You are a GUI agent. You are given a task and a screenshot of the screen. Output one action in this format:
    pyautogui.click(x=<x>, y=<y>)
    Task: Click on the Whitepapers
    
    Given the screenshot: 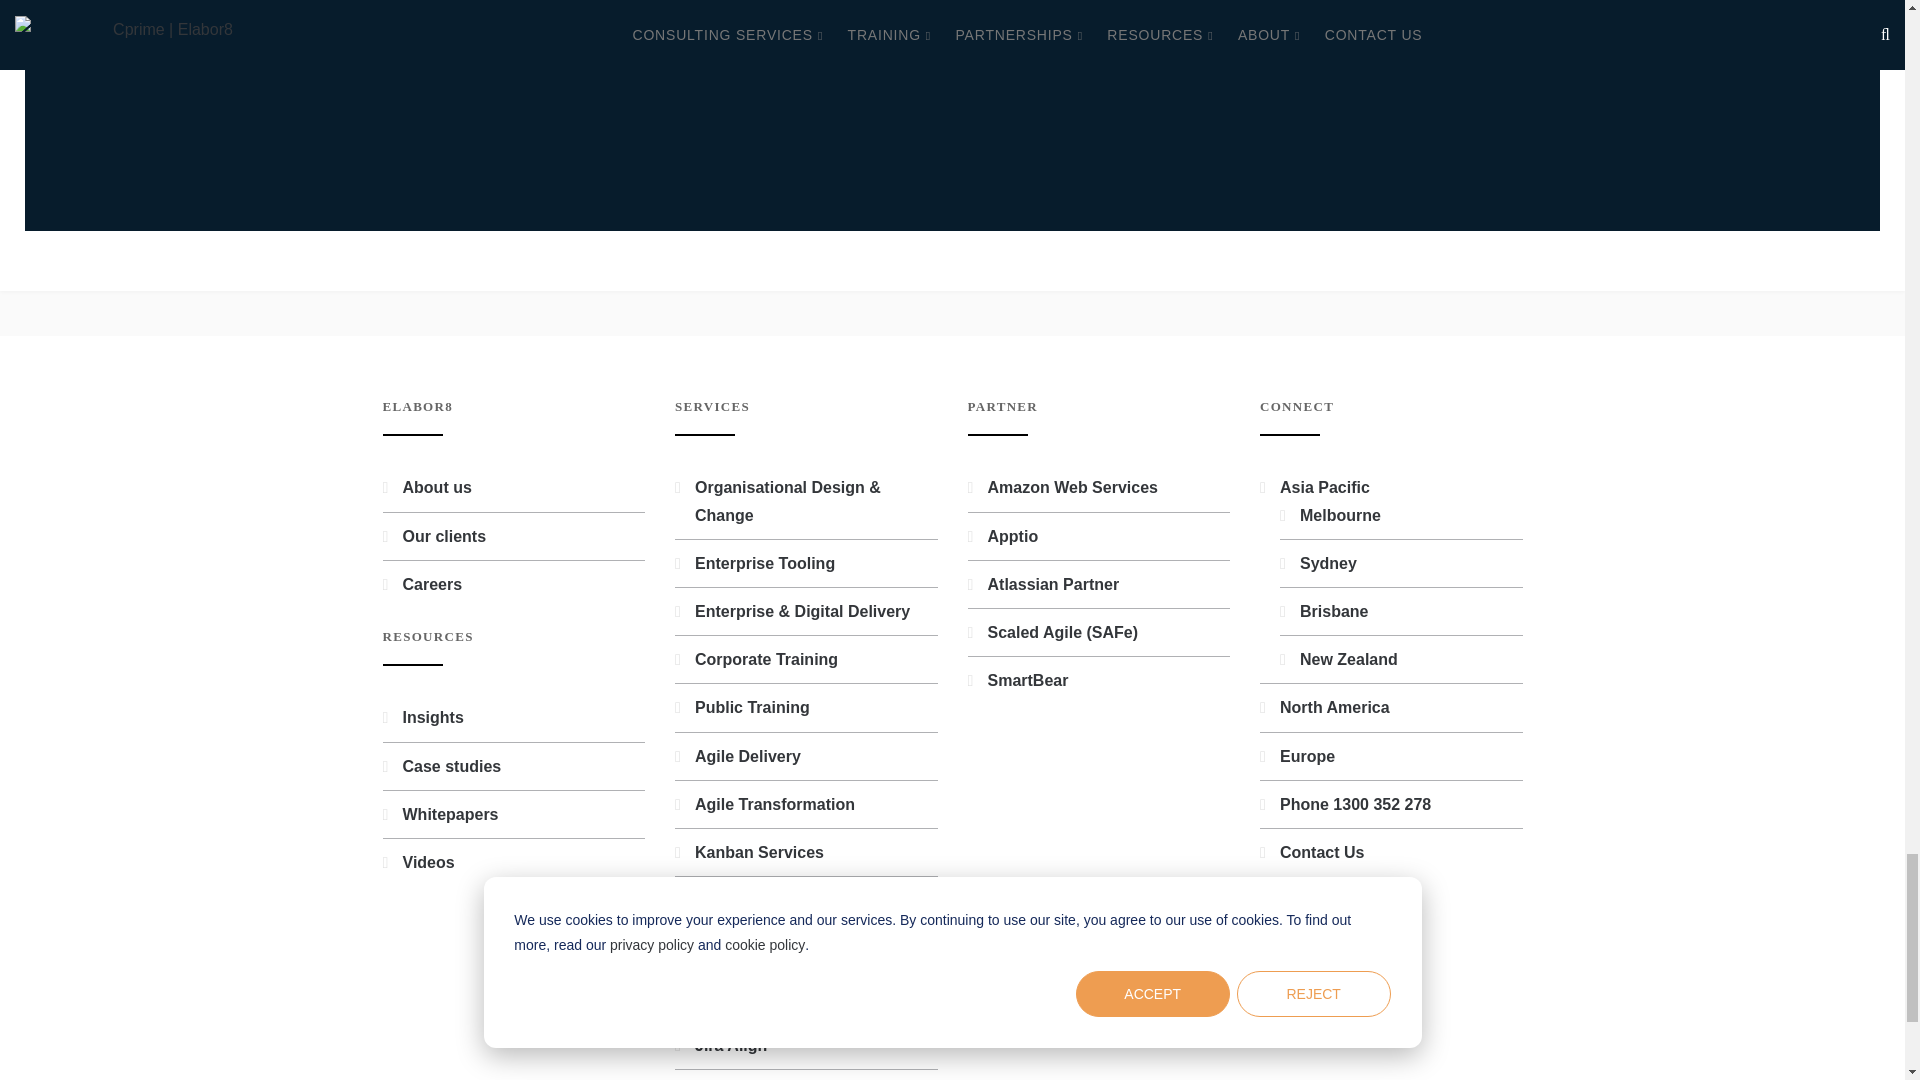 What is the action you would take?
    pyautogui.click(x=449, y=814)
    